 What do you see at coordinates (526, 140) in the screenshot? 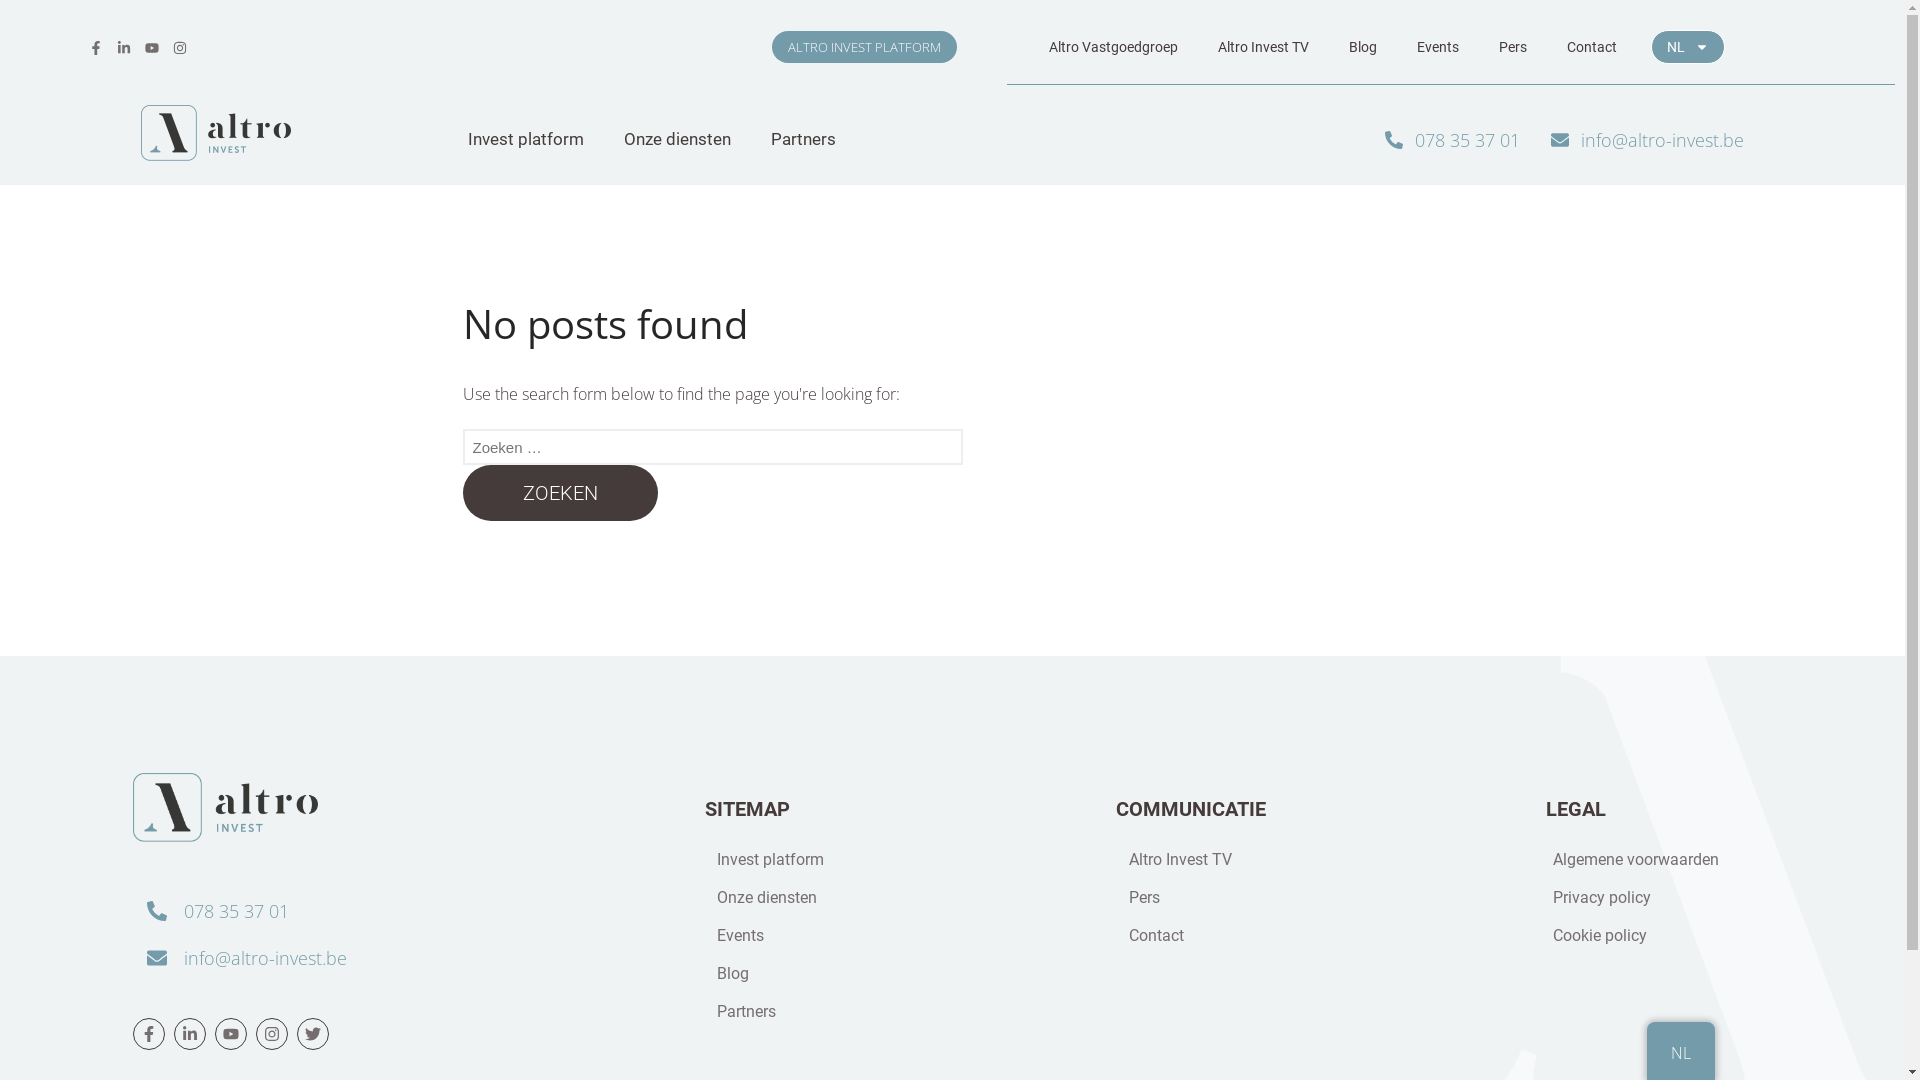
I see `Invest platform` at bounding box center [526, 140].